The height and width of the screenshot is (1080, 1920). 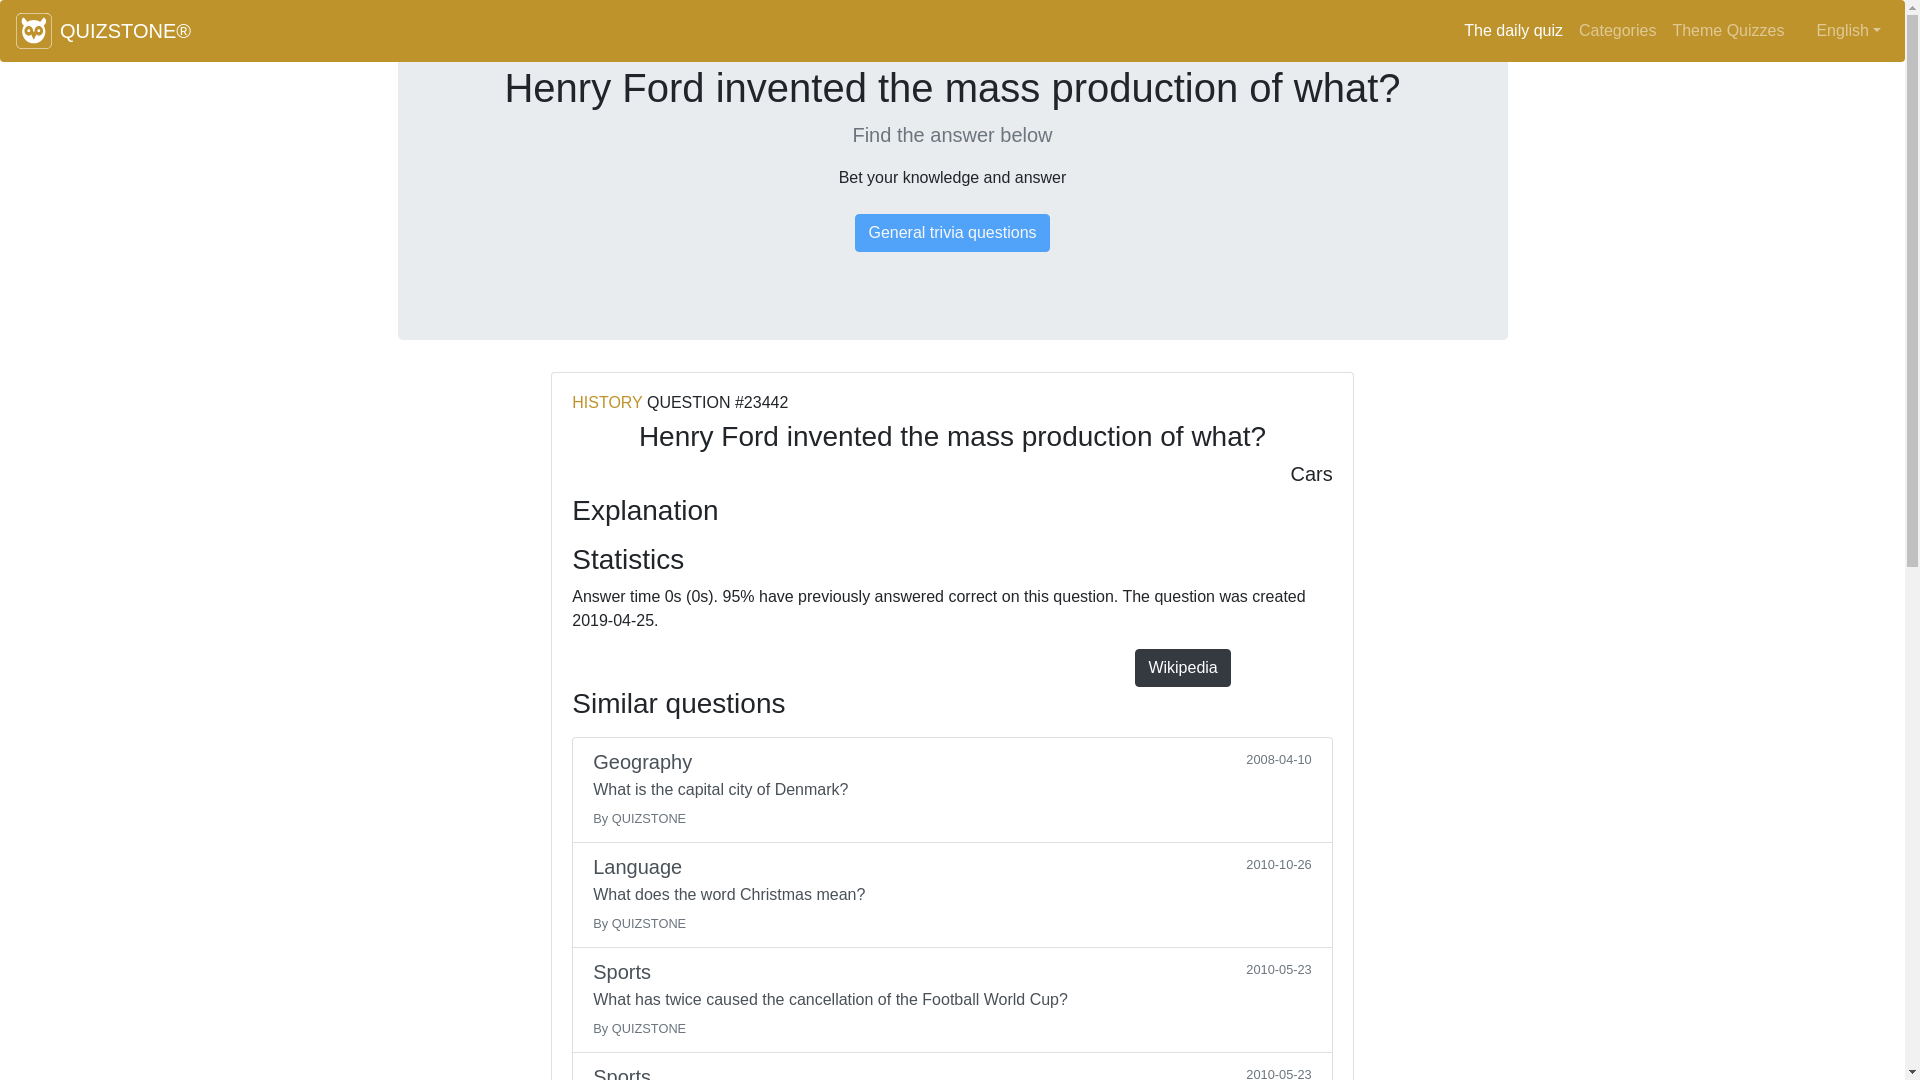 What do you see at coordinates (1617, 30) in the screenshot?
I see `Categories` at bounding box center [1617, 30].